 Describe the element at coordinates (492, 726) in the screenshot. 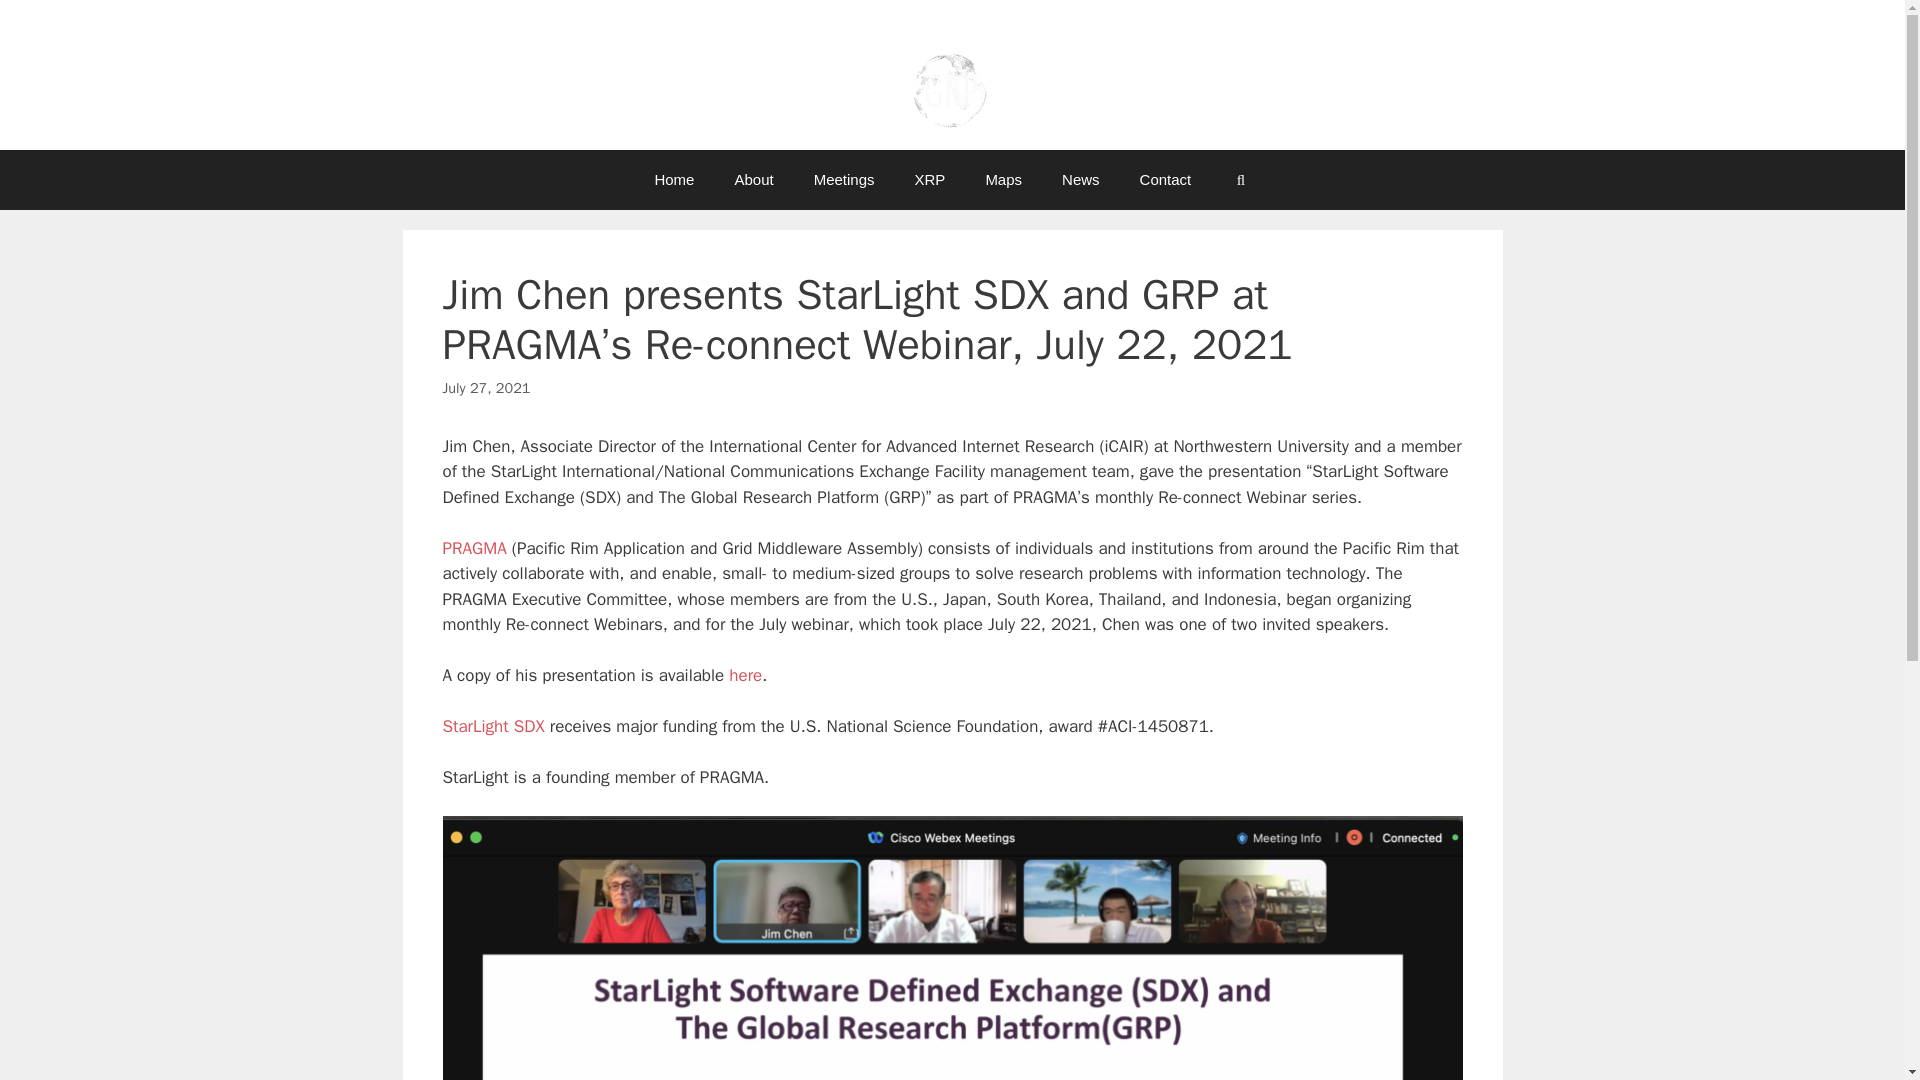

I see `StarLight SDX` at that location.